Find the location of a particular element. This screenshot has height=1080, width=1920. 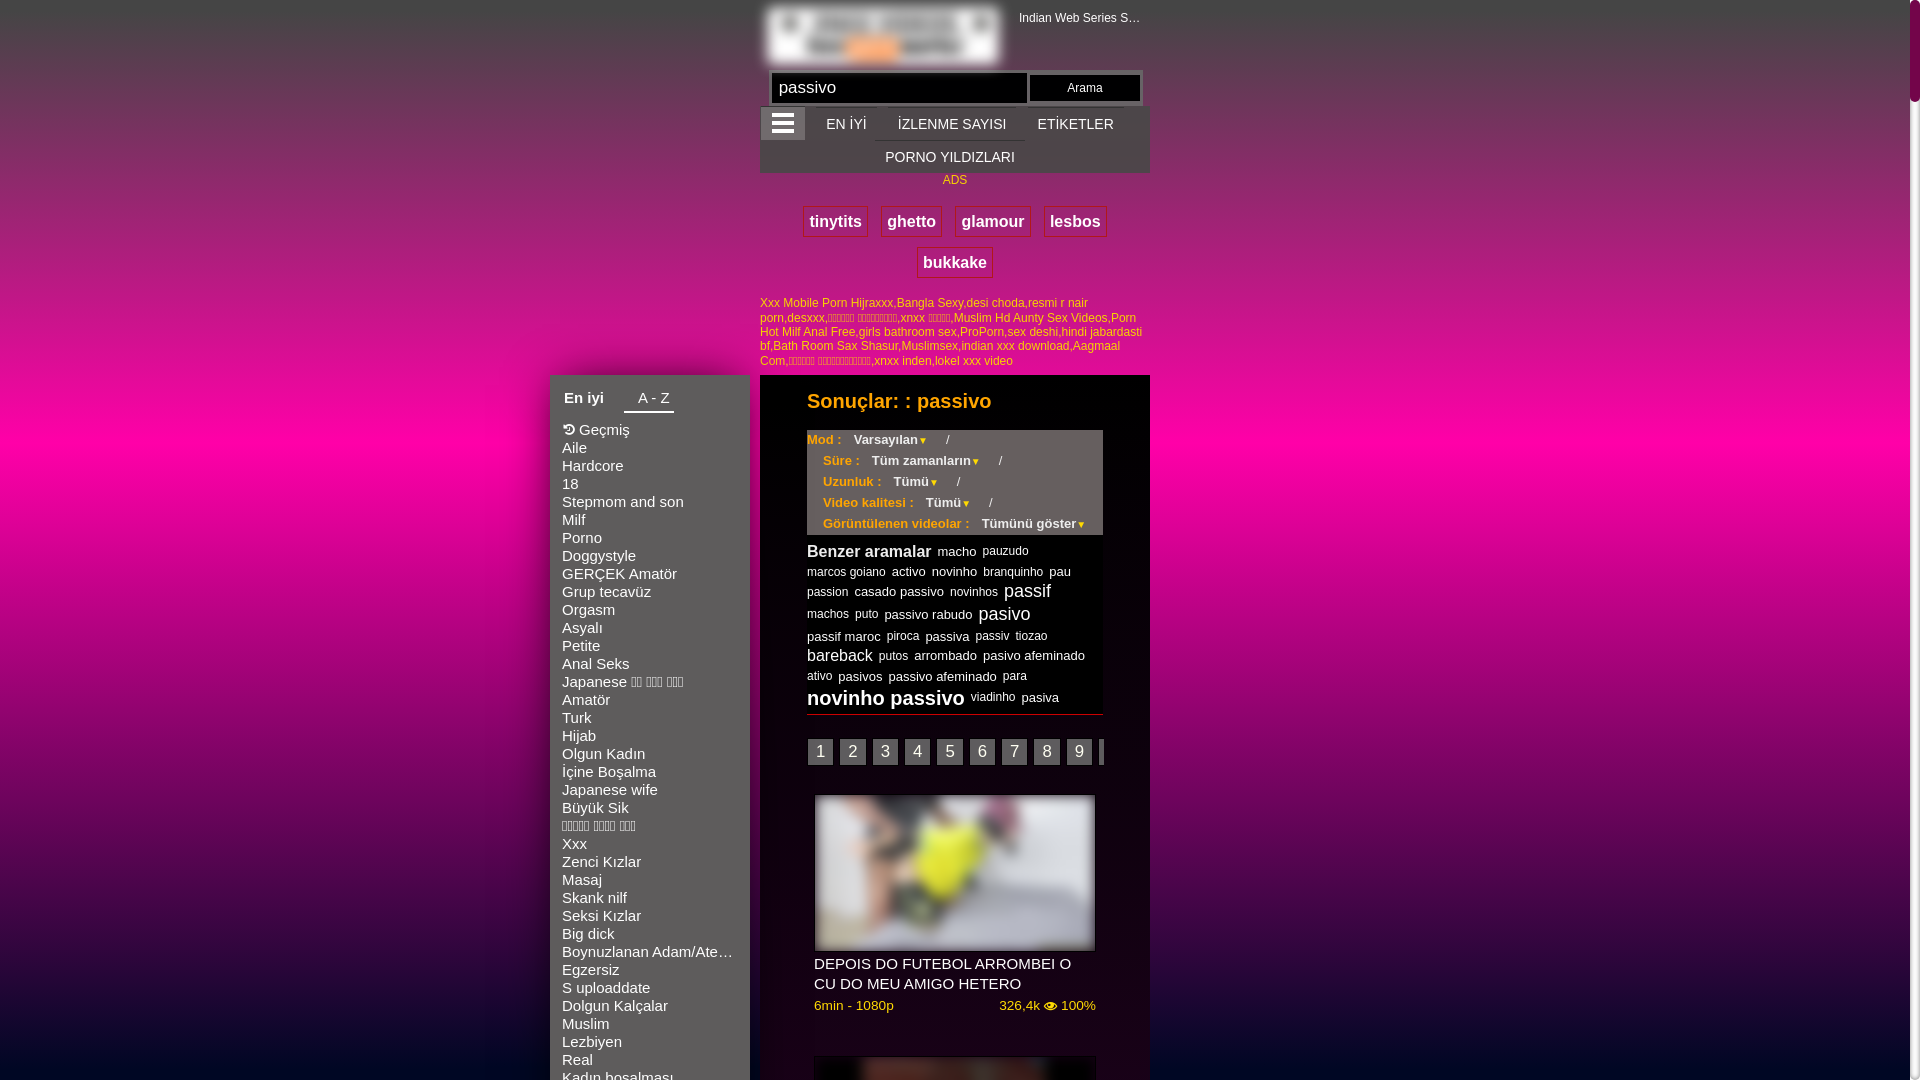

novinho passivo is located at coordinates (886, 698).